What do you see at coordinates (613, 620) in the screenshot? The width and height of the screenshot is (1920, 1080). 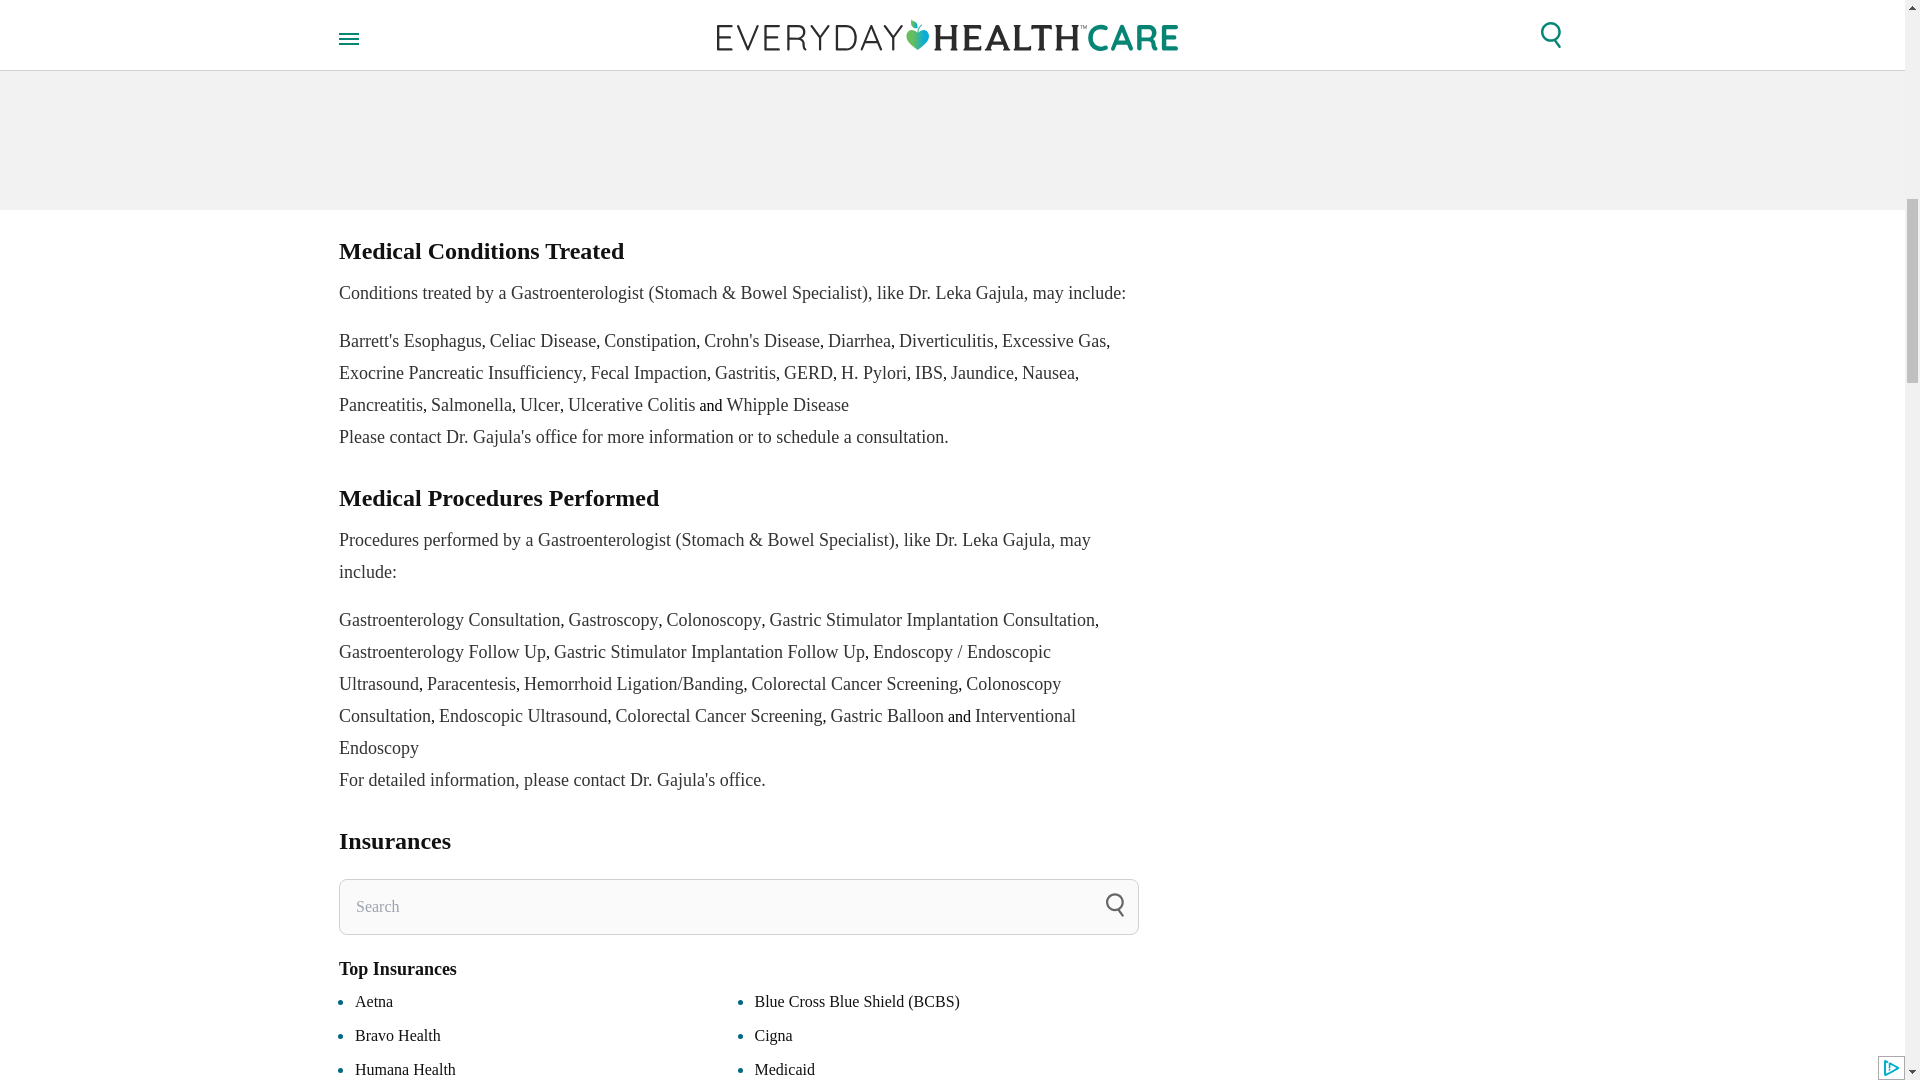 I see `Gastroscopy` at bounding box center [613, 620].